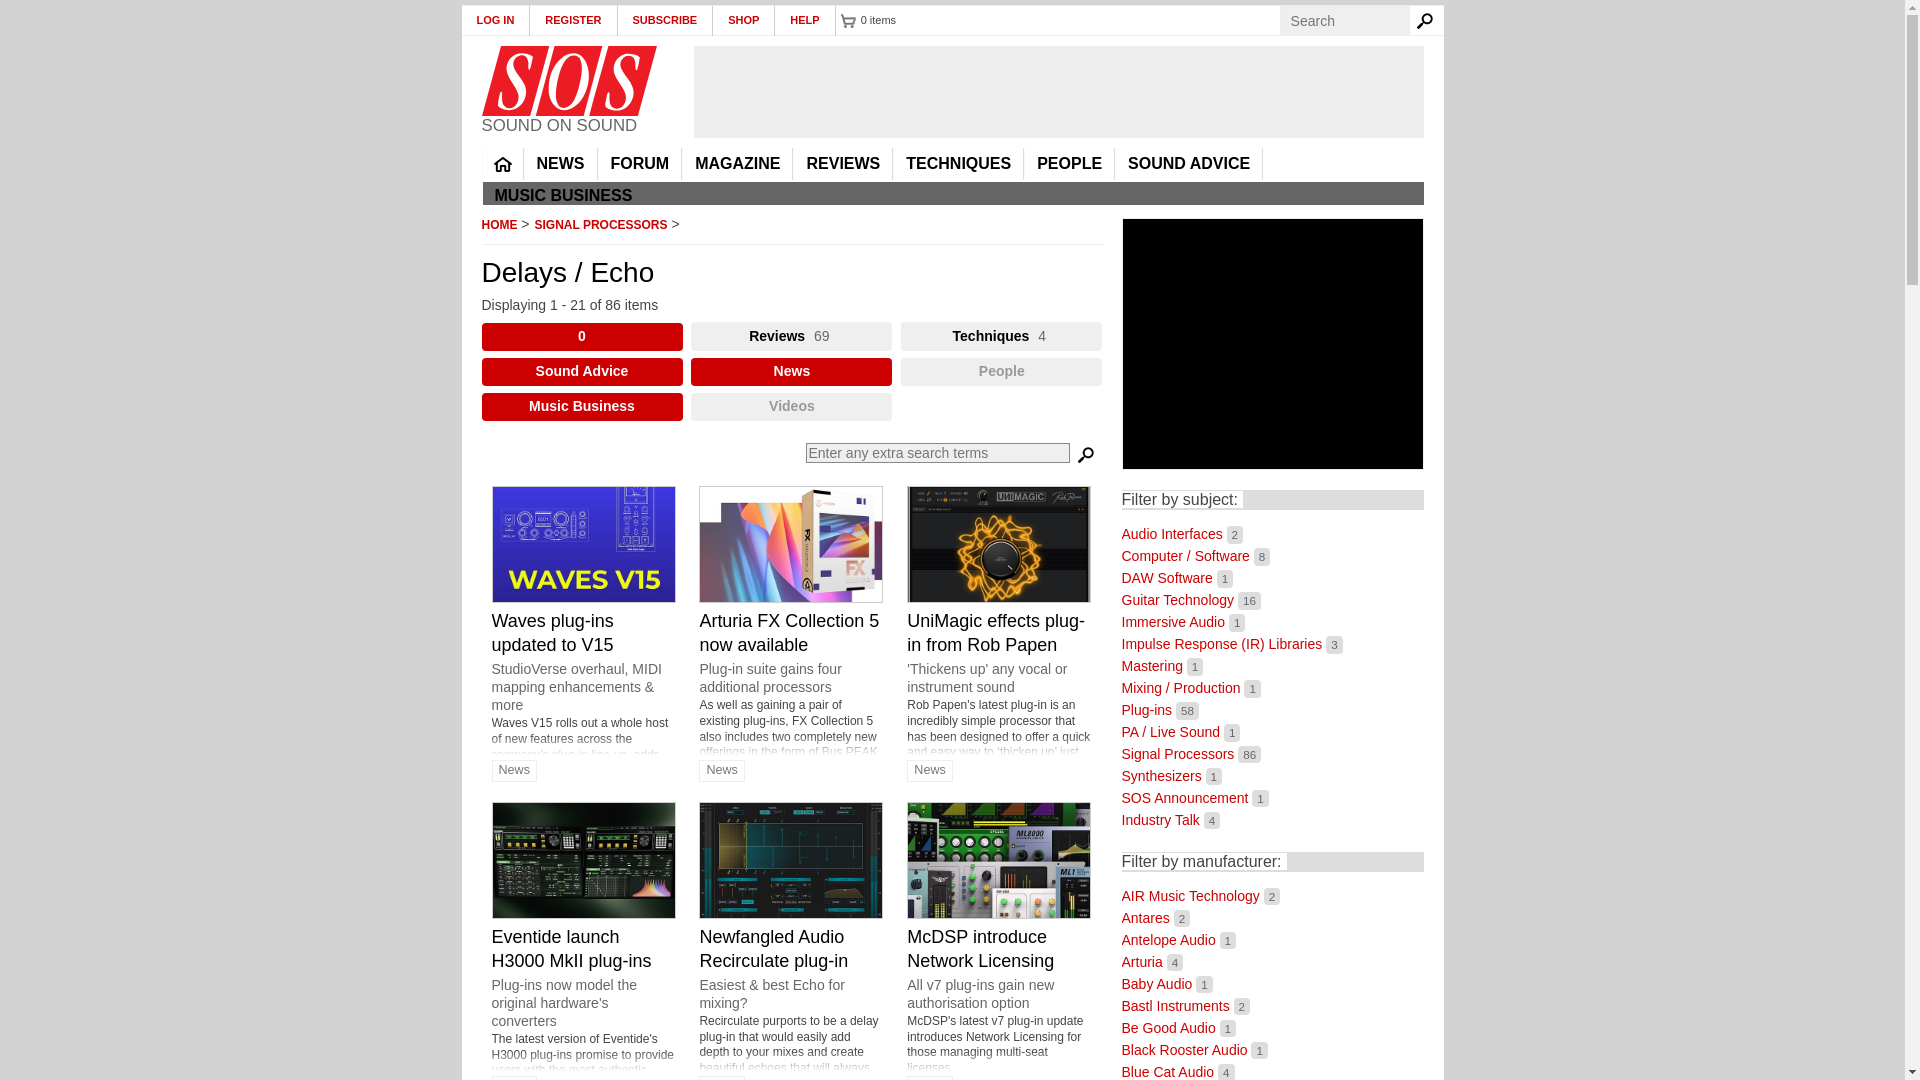 The width and height of the screenshot is (1920, 1080). Describe the element at coordinates (639, 164) in the screenshot. I see `FORUM` at that location.